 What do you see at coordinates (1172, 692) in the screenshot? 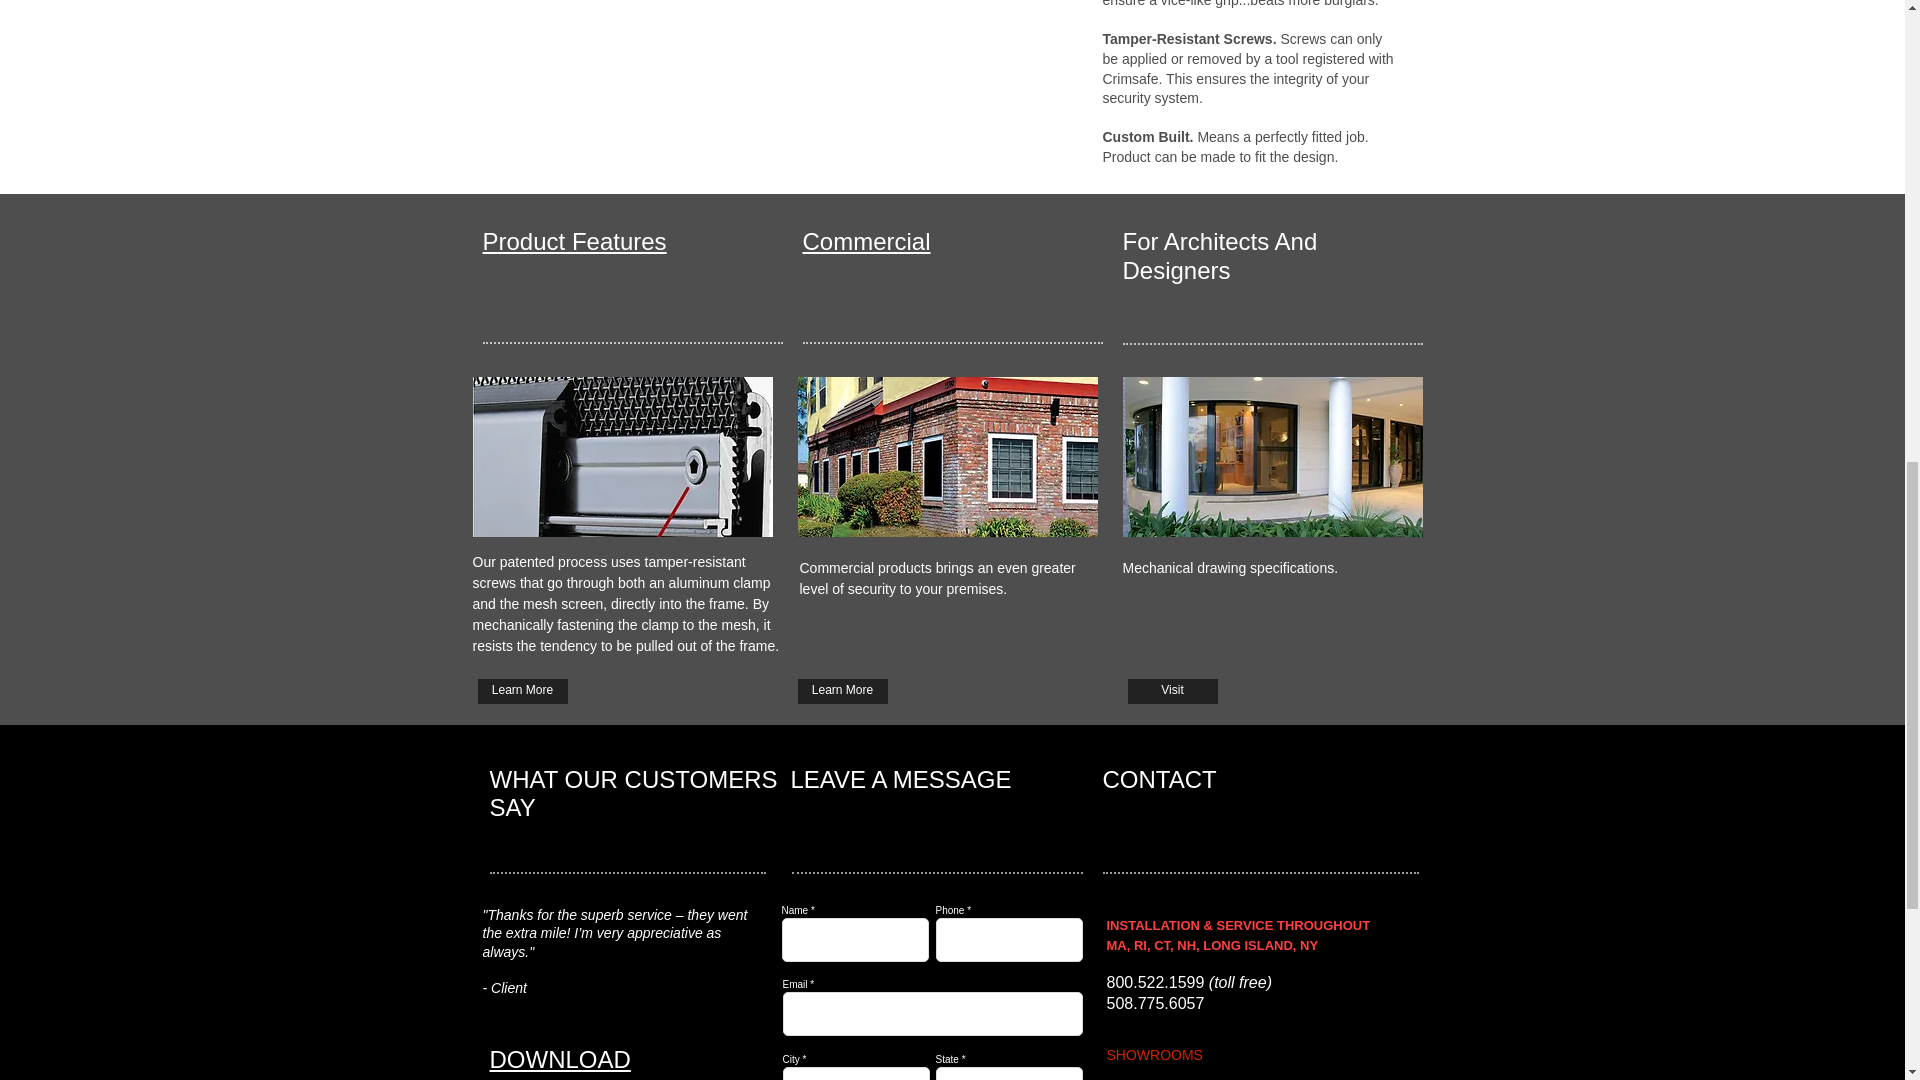
I see `Visit` at bounding box center [1172, 692].